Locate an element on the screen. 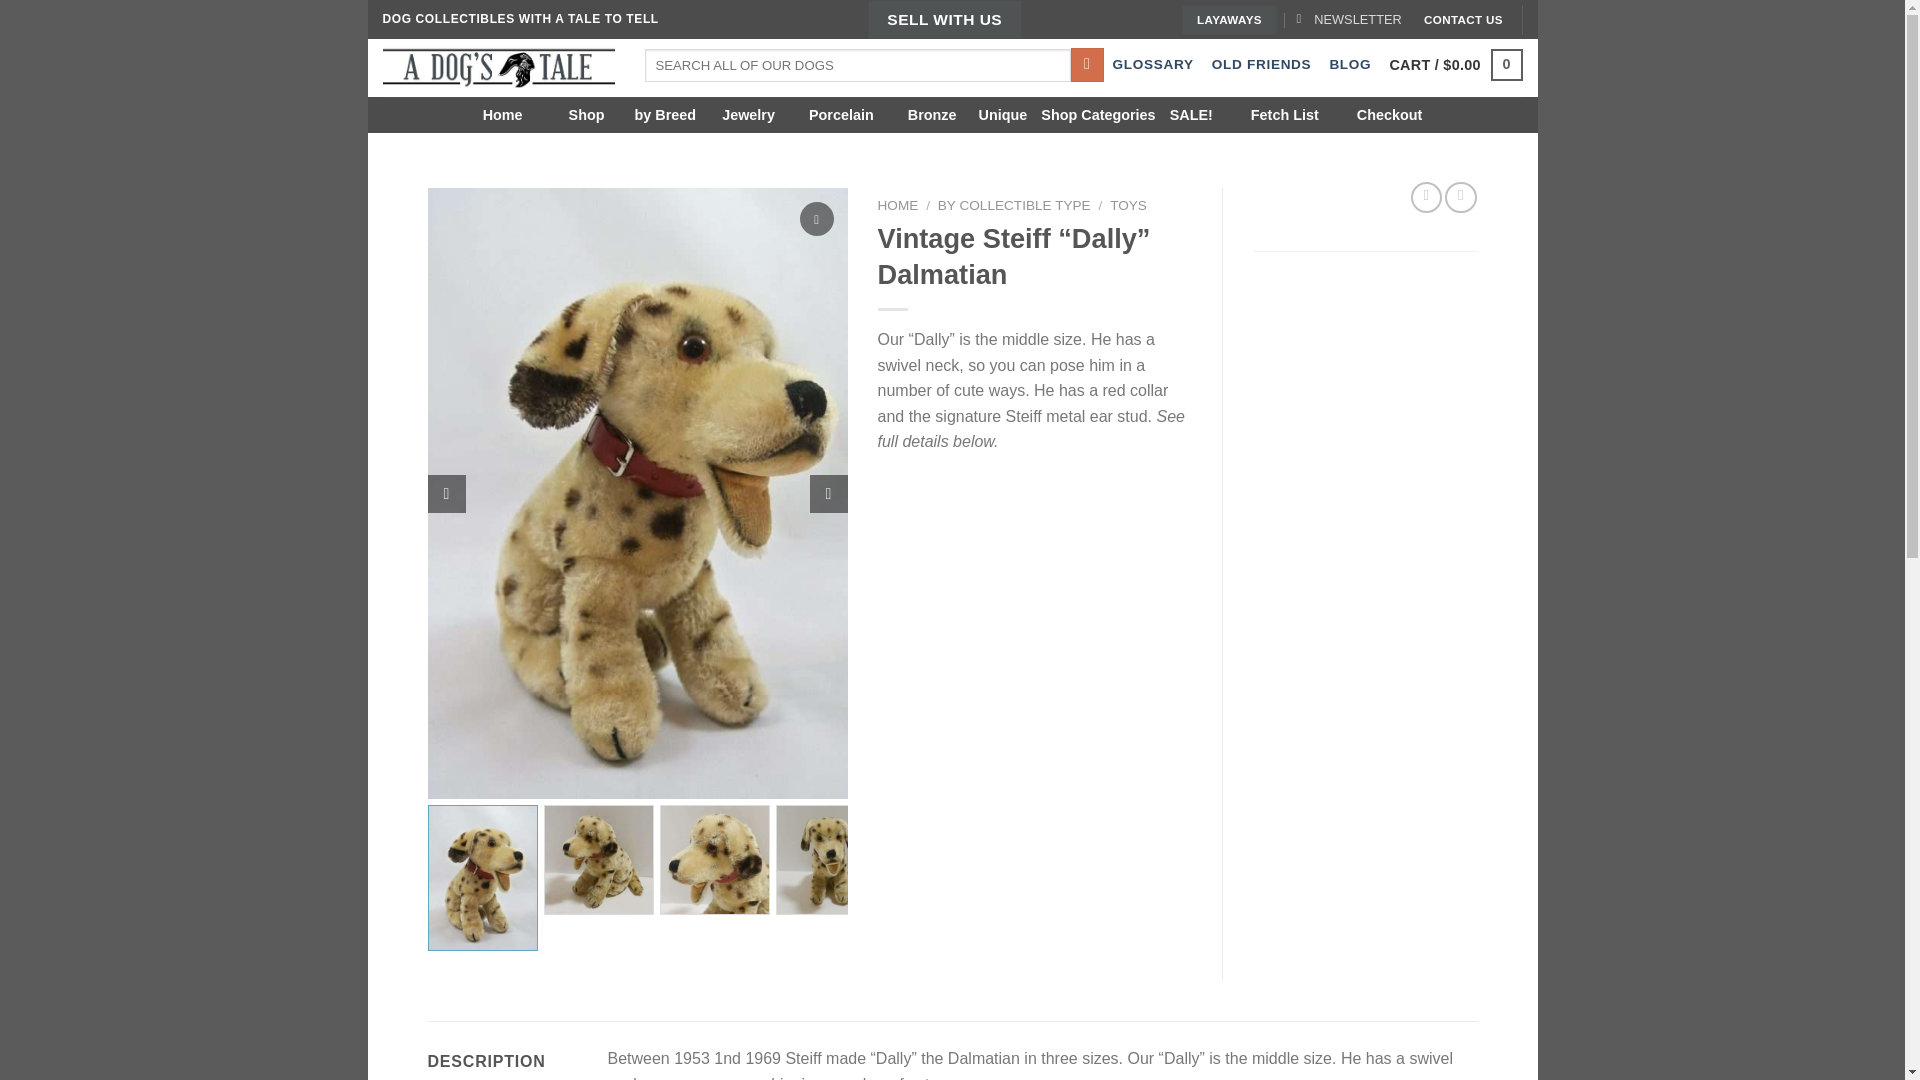 Image resolution: width=1920 pixels, height=1080 pixels. by Breed is located at coordinates (666, 114).